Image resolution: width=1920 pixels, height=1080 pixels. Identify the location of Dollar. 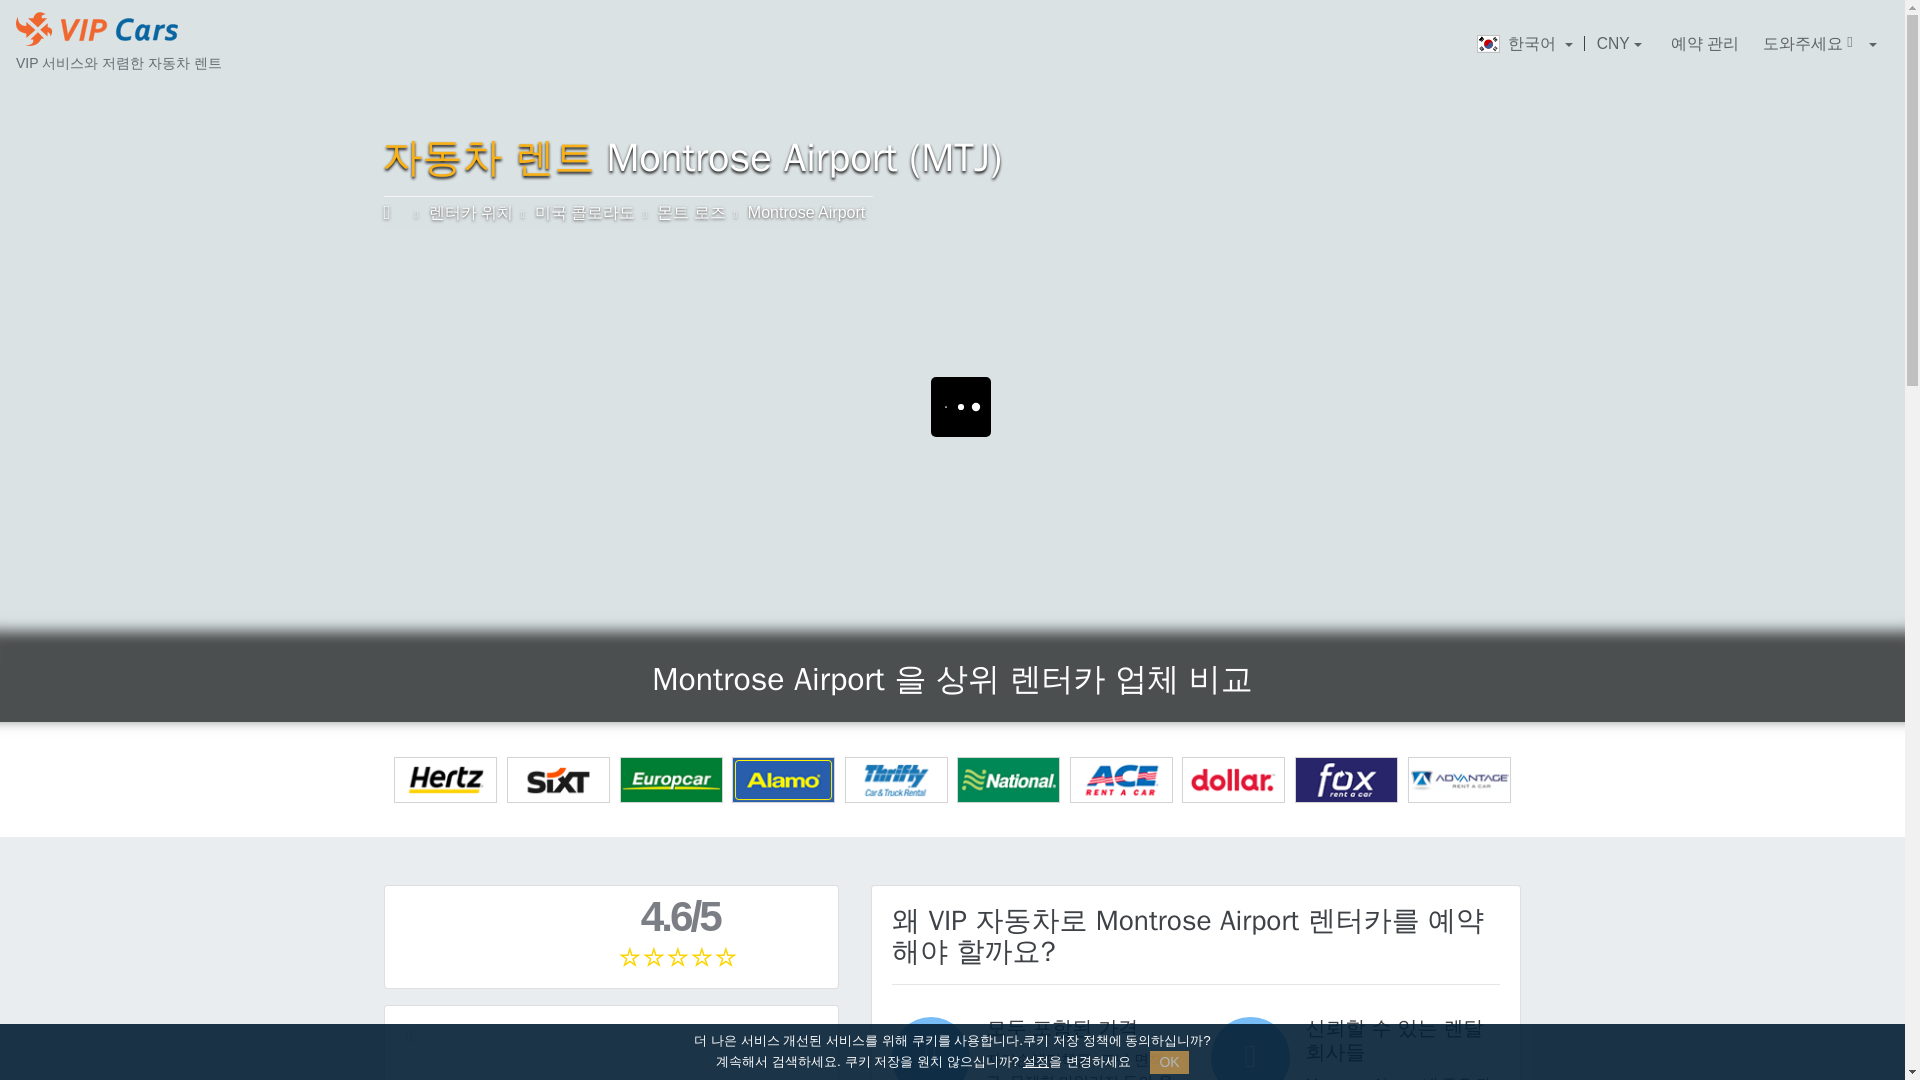
(1233, 780).